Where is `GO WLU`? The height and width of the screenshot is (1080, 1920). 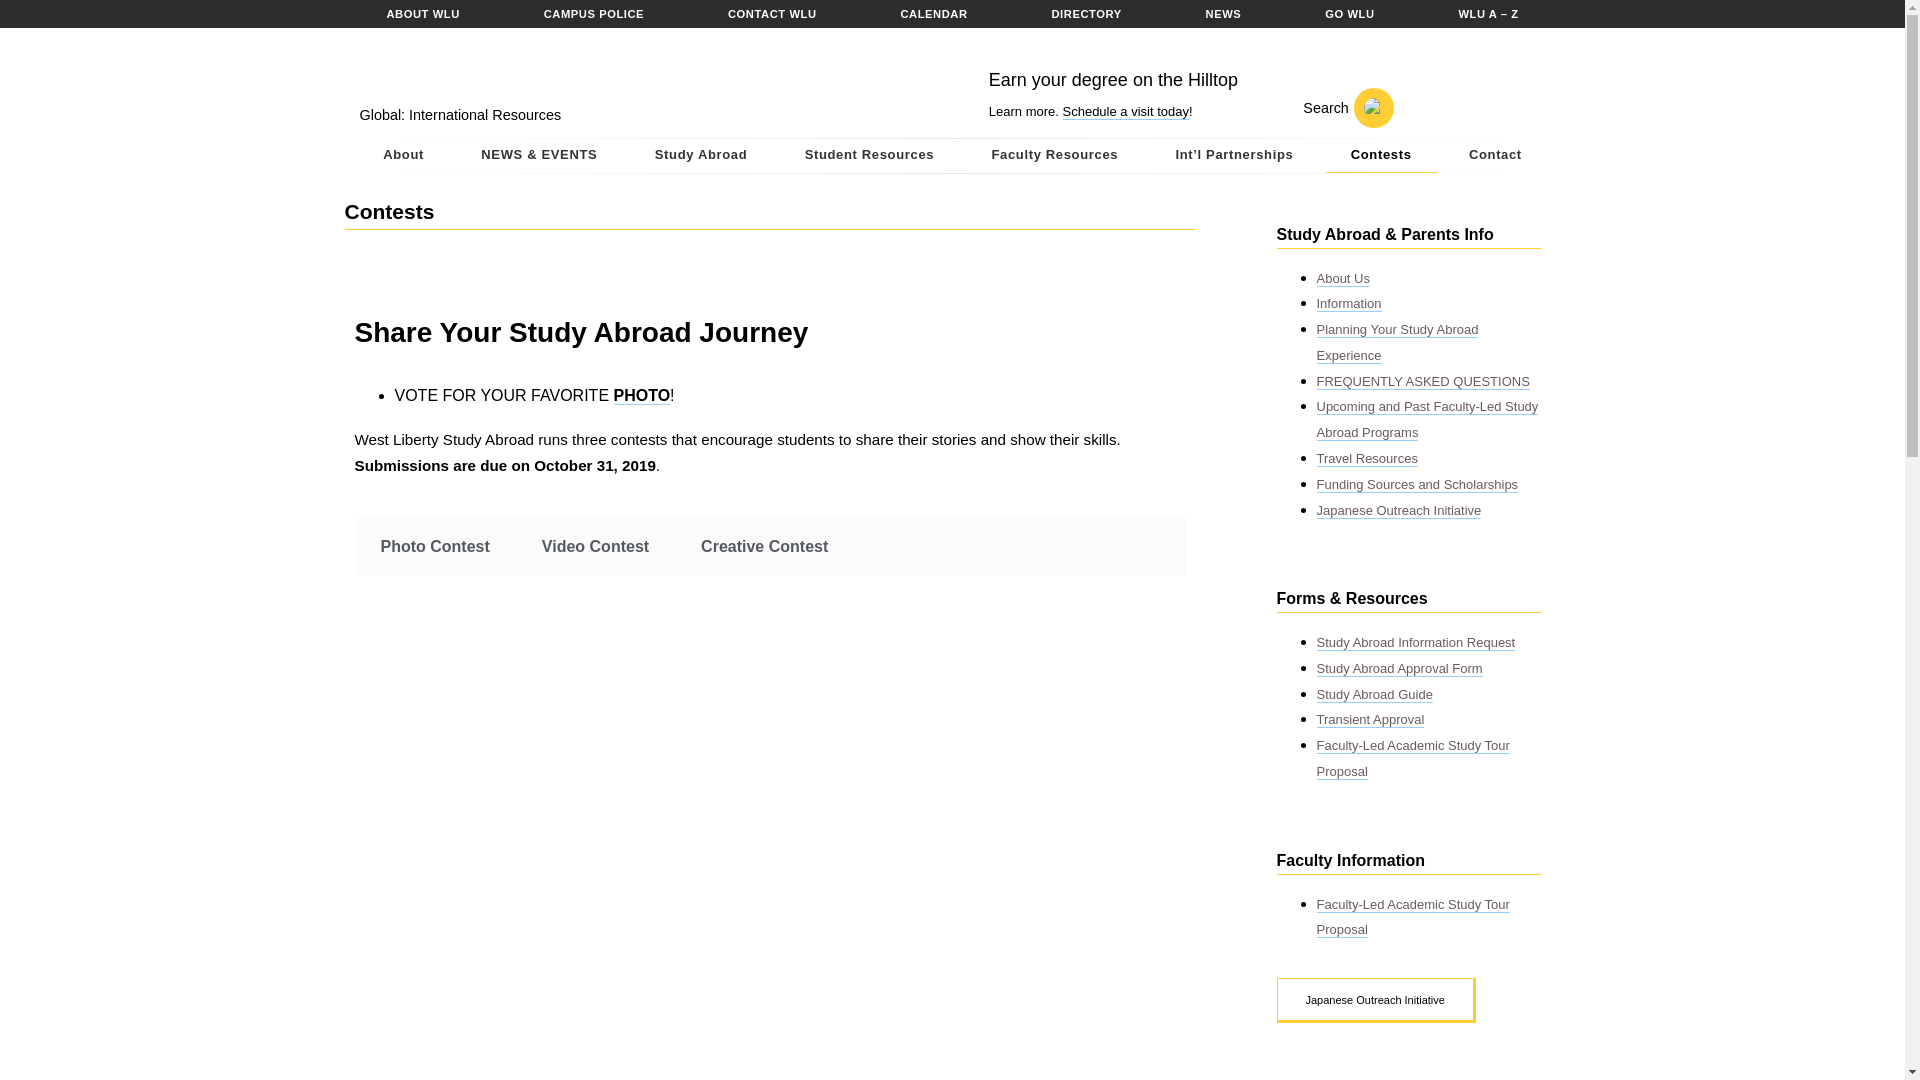 GO WLU is located at coordinates (1349, 14).